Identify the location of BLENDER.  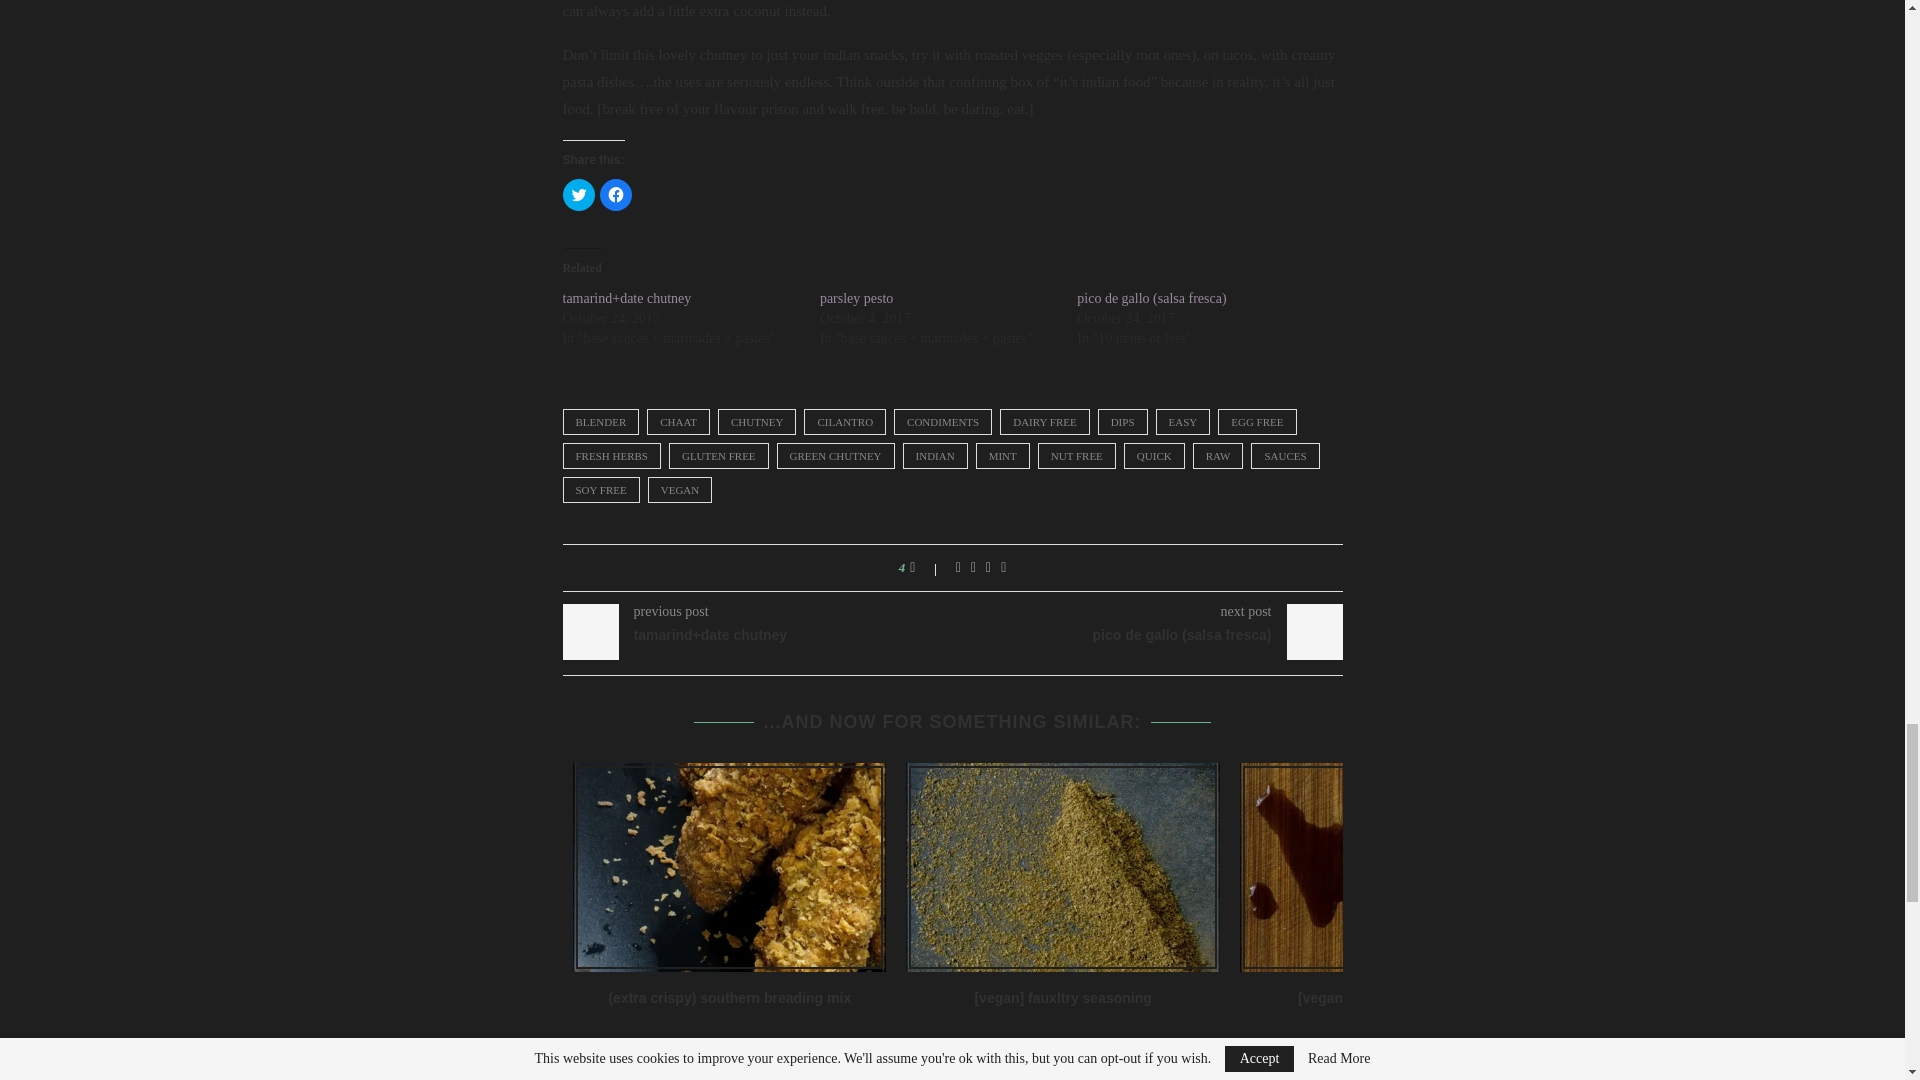
(600, 422).